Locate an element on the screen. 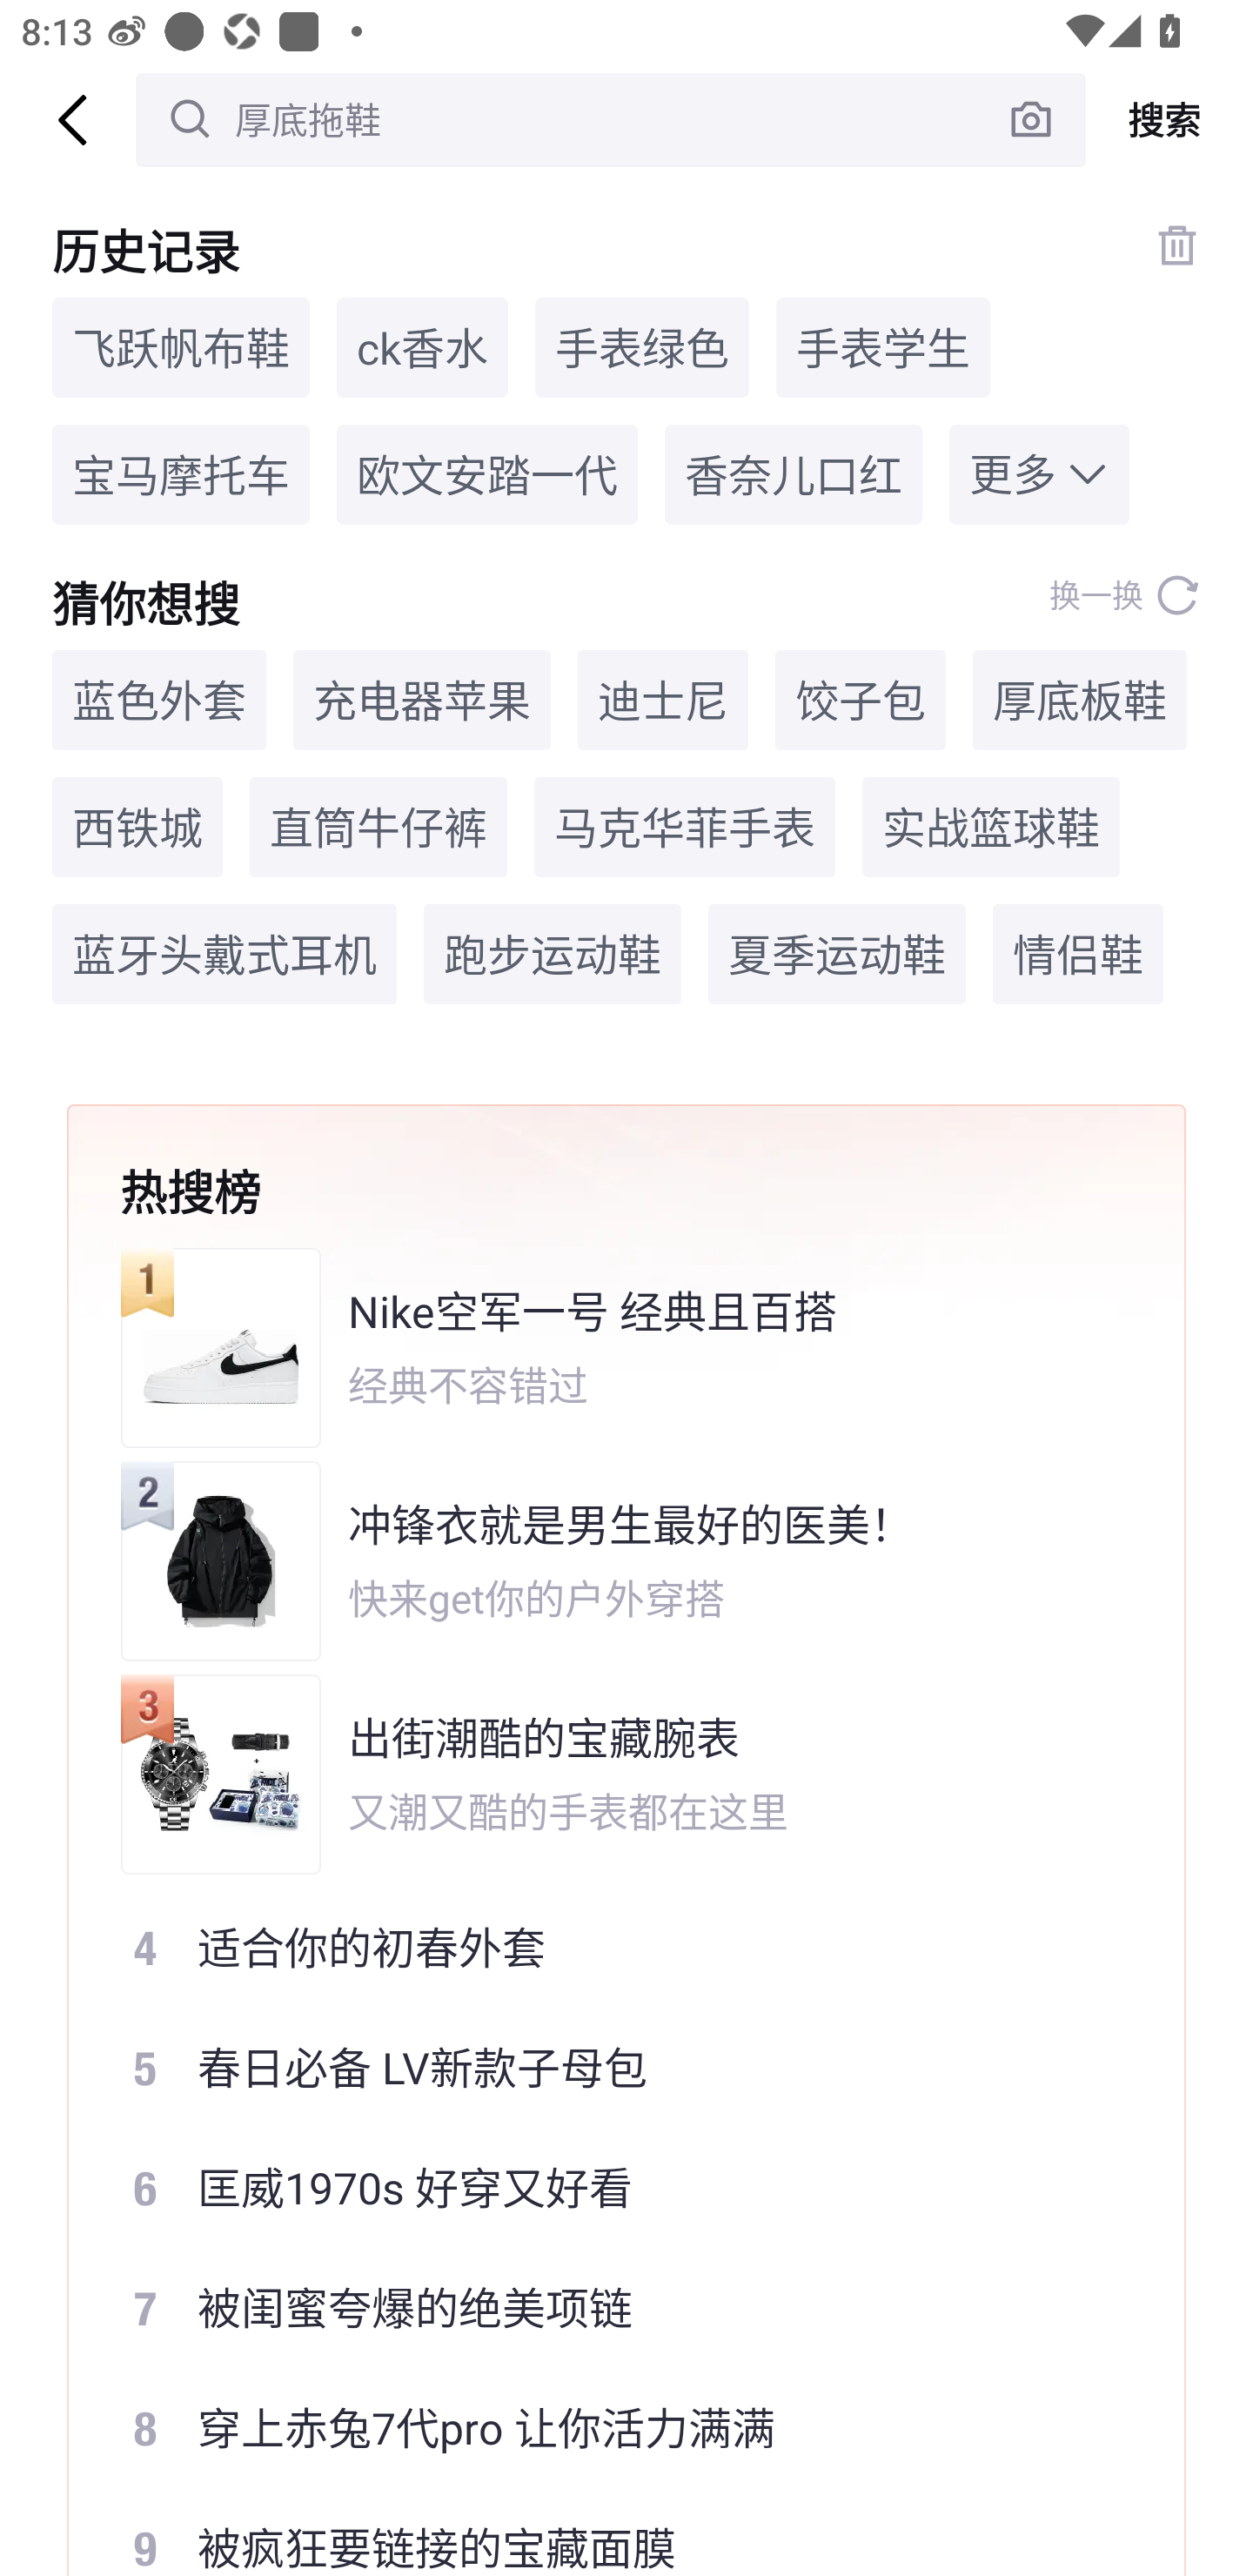 This screenshot has height=2576, width=1253. 充电器苹果 is located at coordinates (421, 699).